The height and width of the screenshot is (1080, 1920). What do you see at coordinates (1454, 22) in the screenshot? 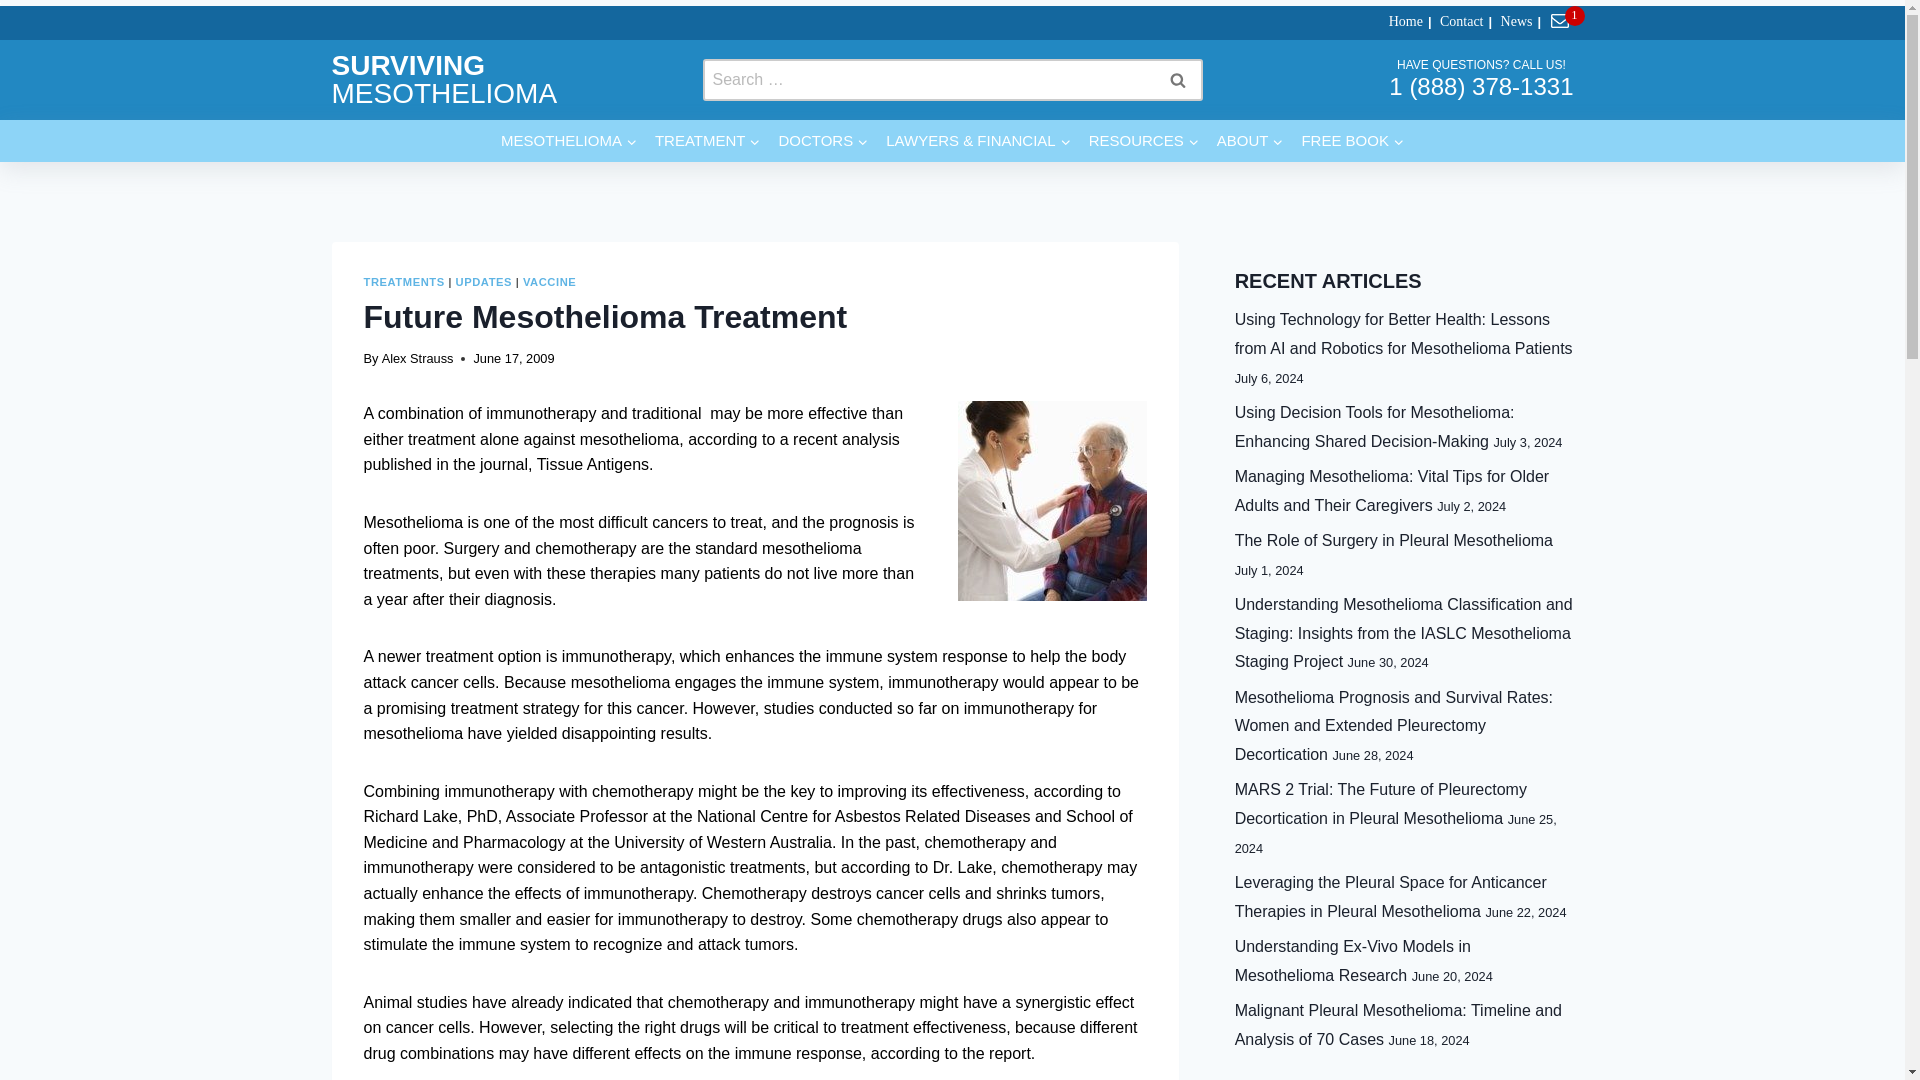
I see `Contact` at bounding box center [1454, 22].